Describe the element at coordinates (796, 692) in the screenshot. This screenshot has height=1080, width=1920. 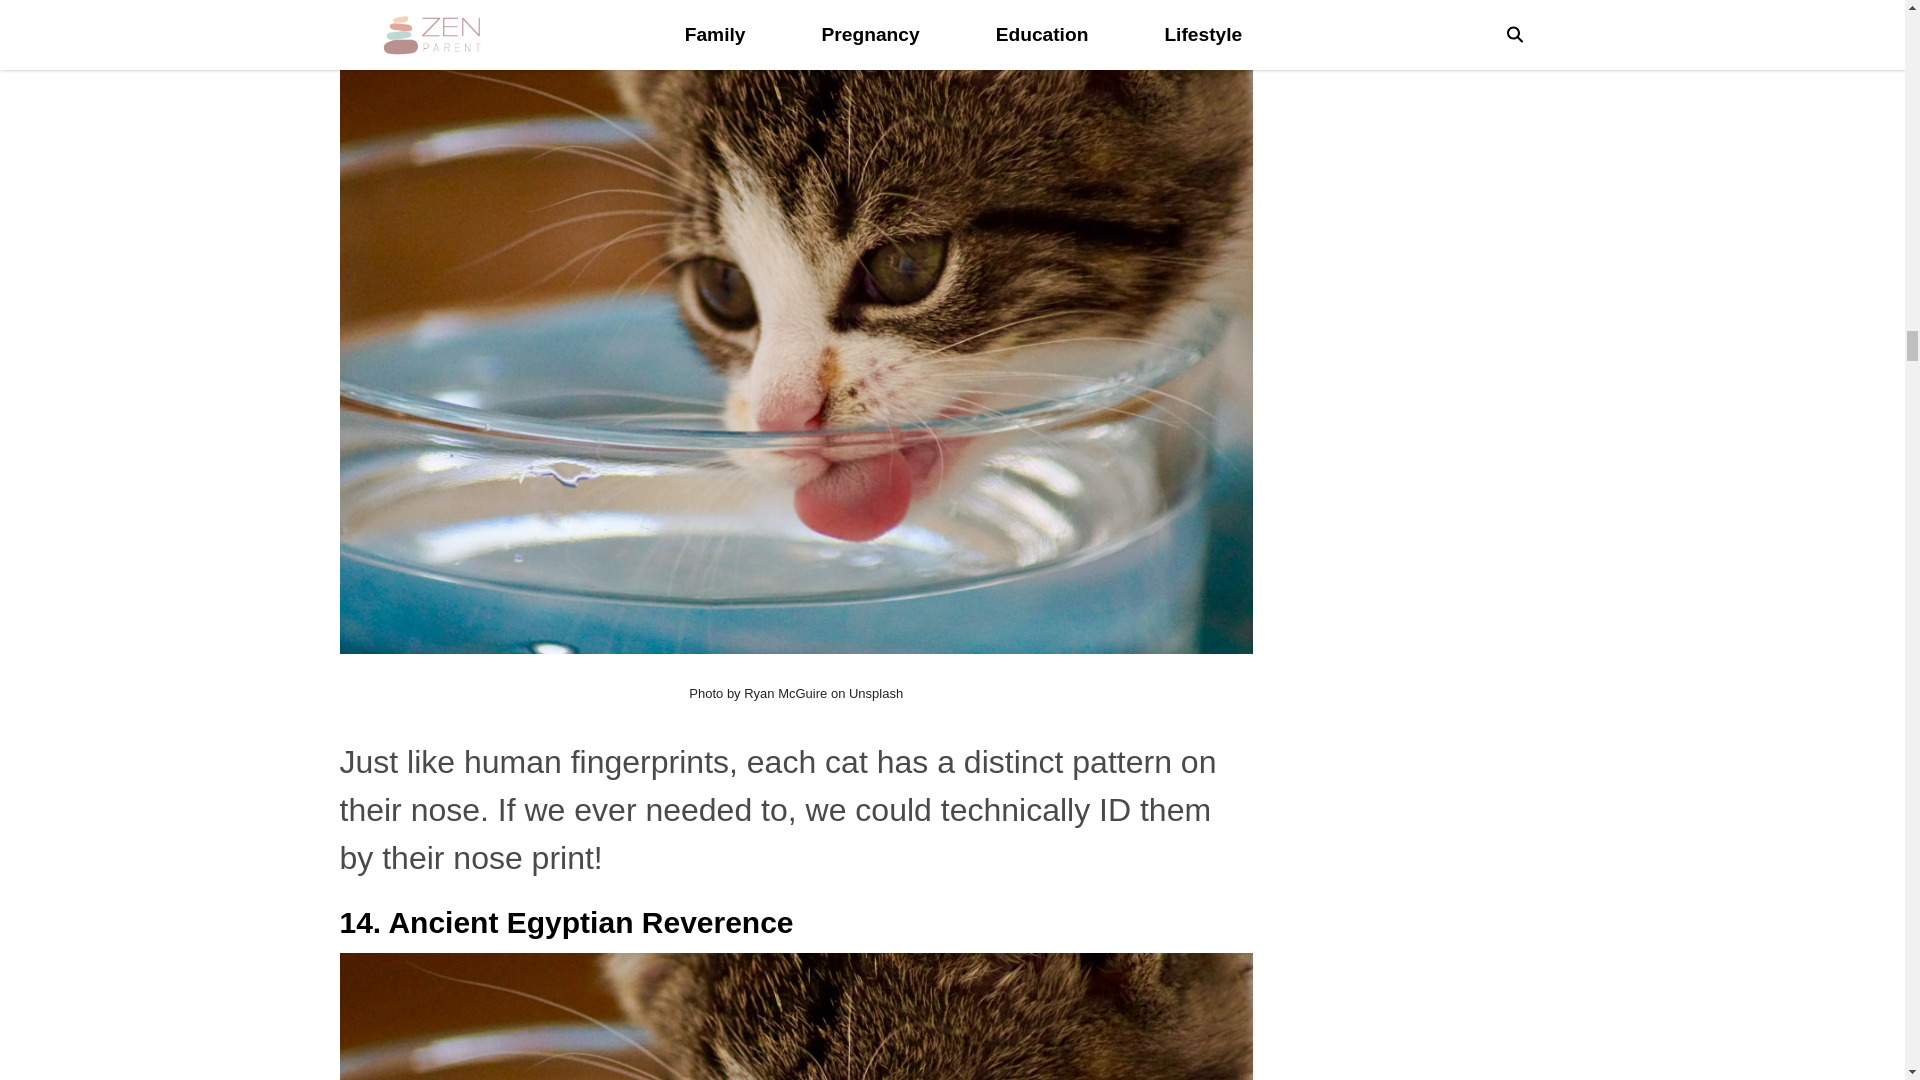
I see `Photo by Ryan McGuire on Unsplash` at that location.